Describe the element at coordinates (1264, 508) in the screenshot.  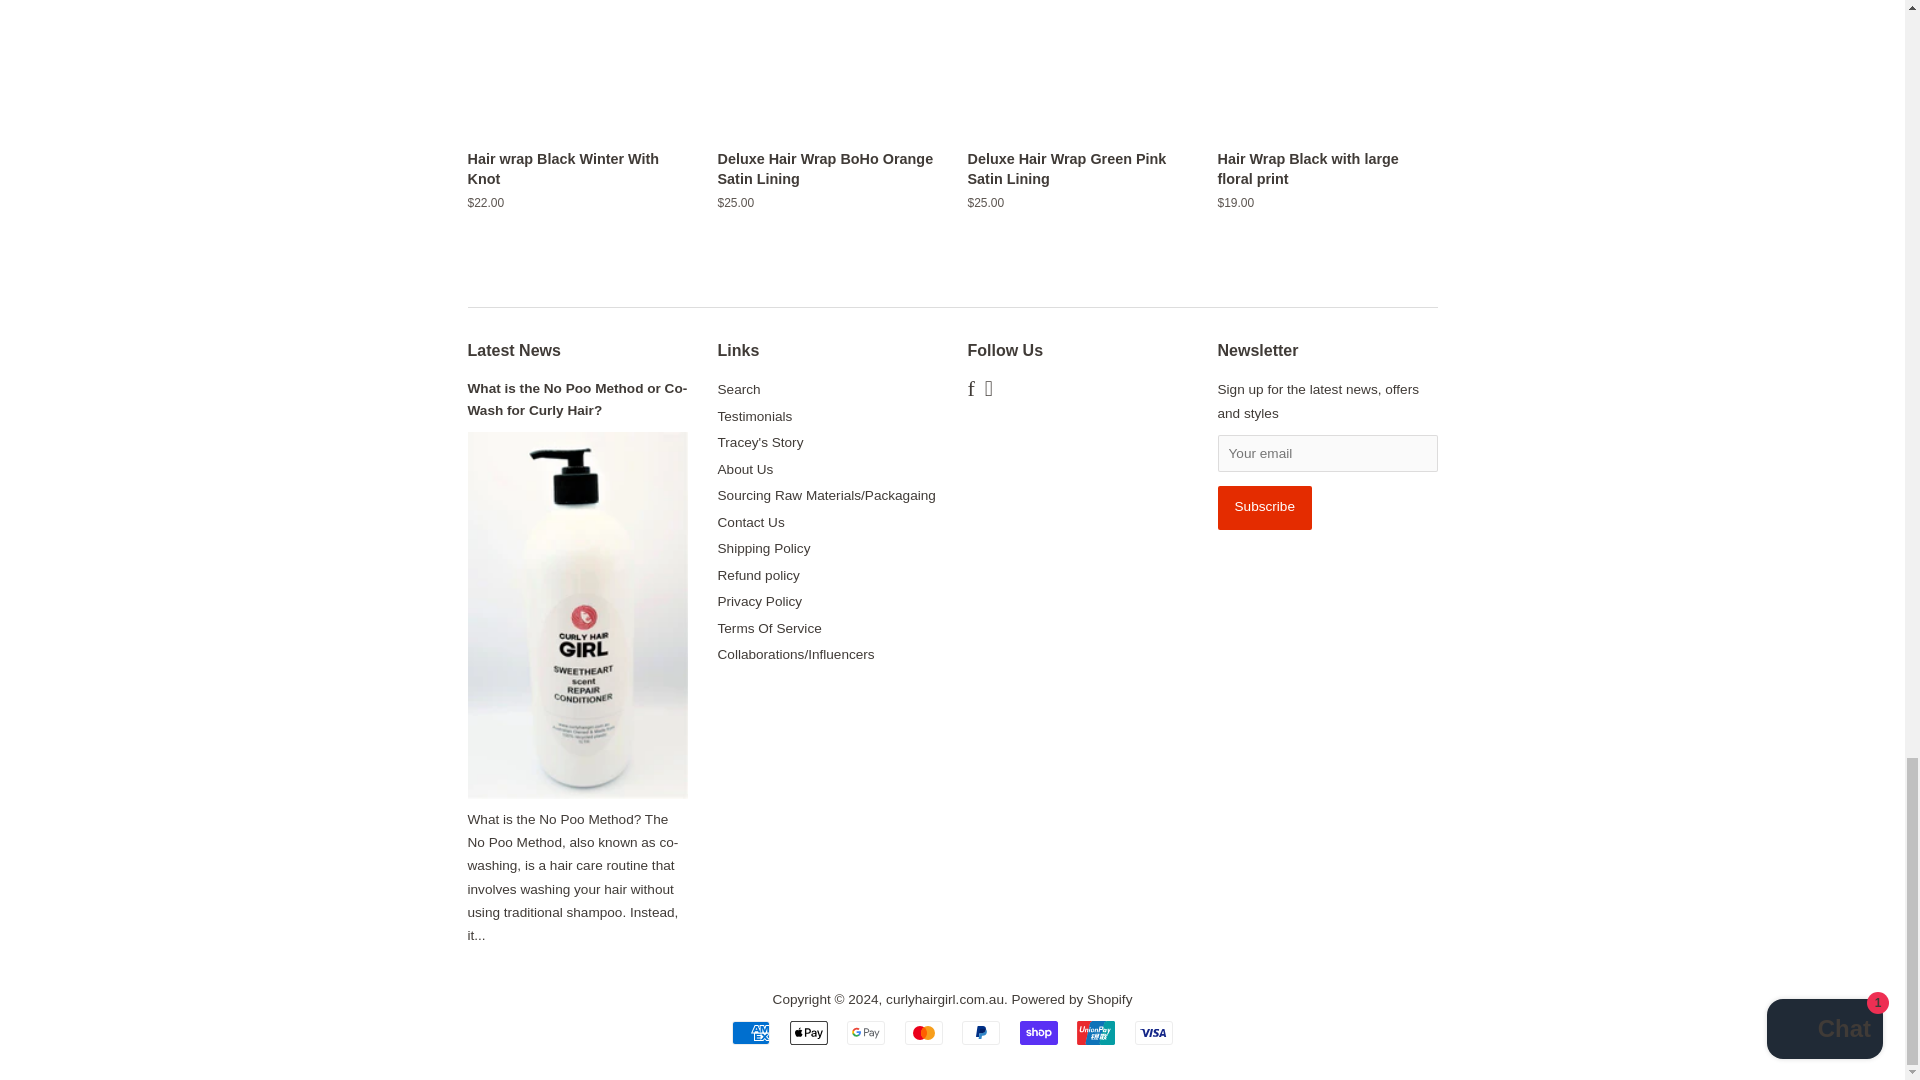
I see `Subscribe` at that location.